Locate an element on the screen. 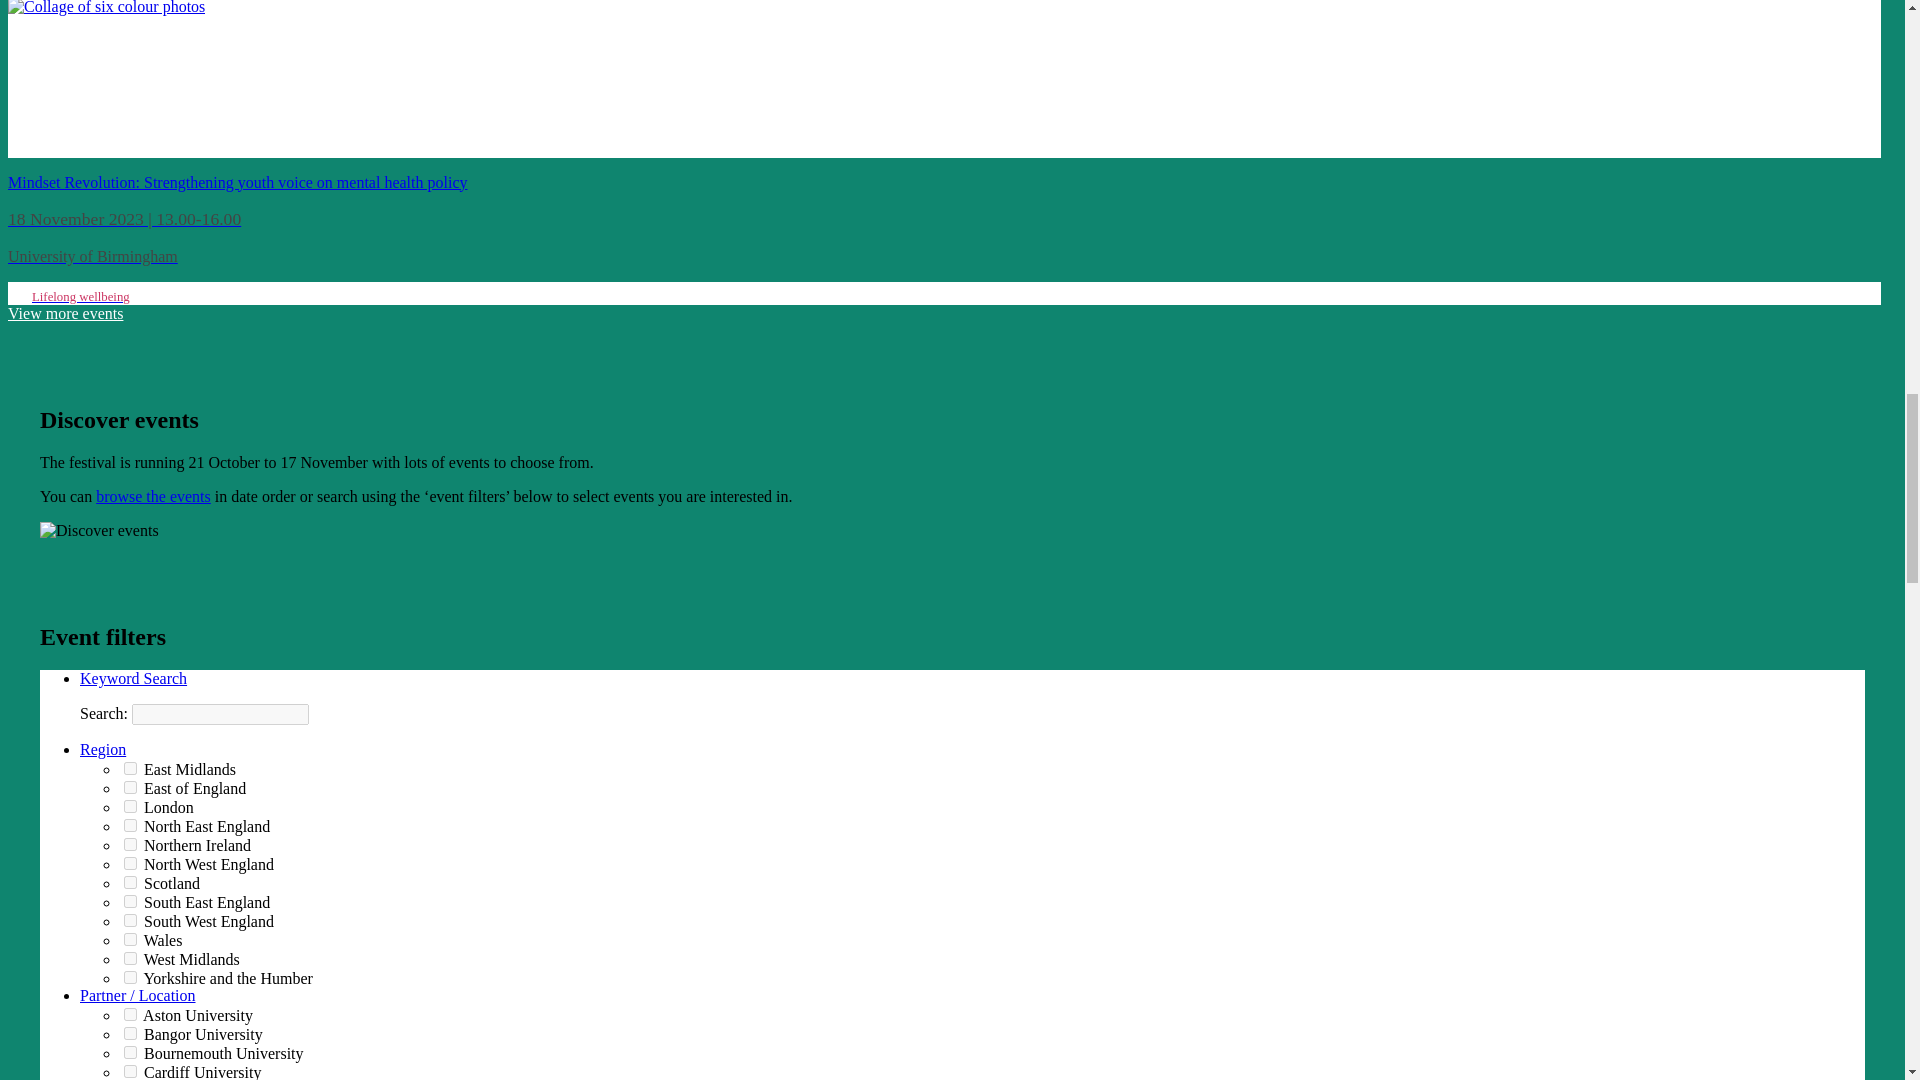  browse the events is located at coordinates (154, 496).